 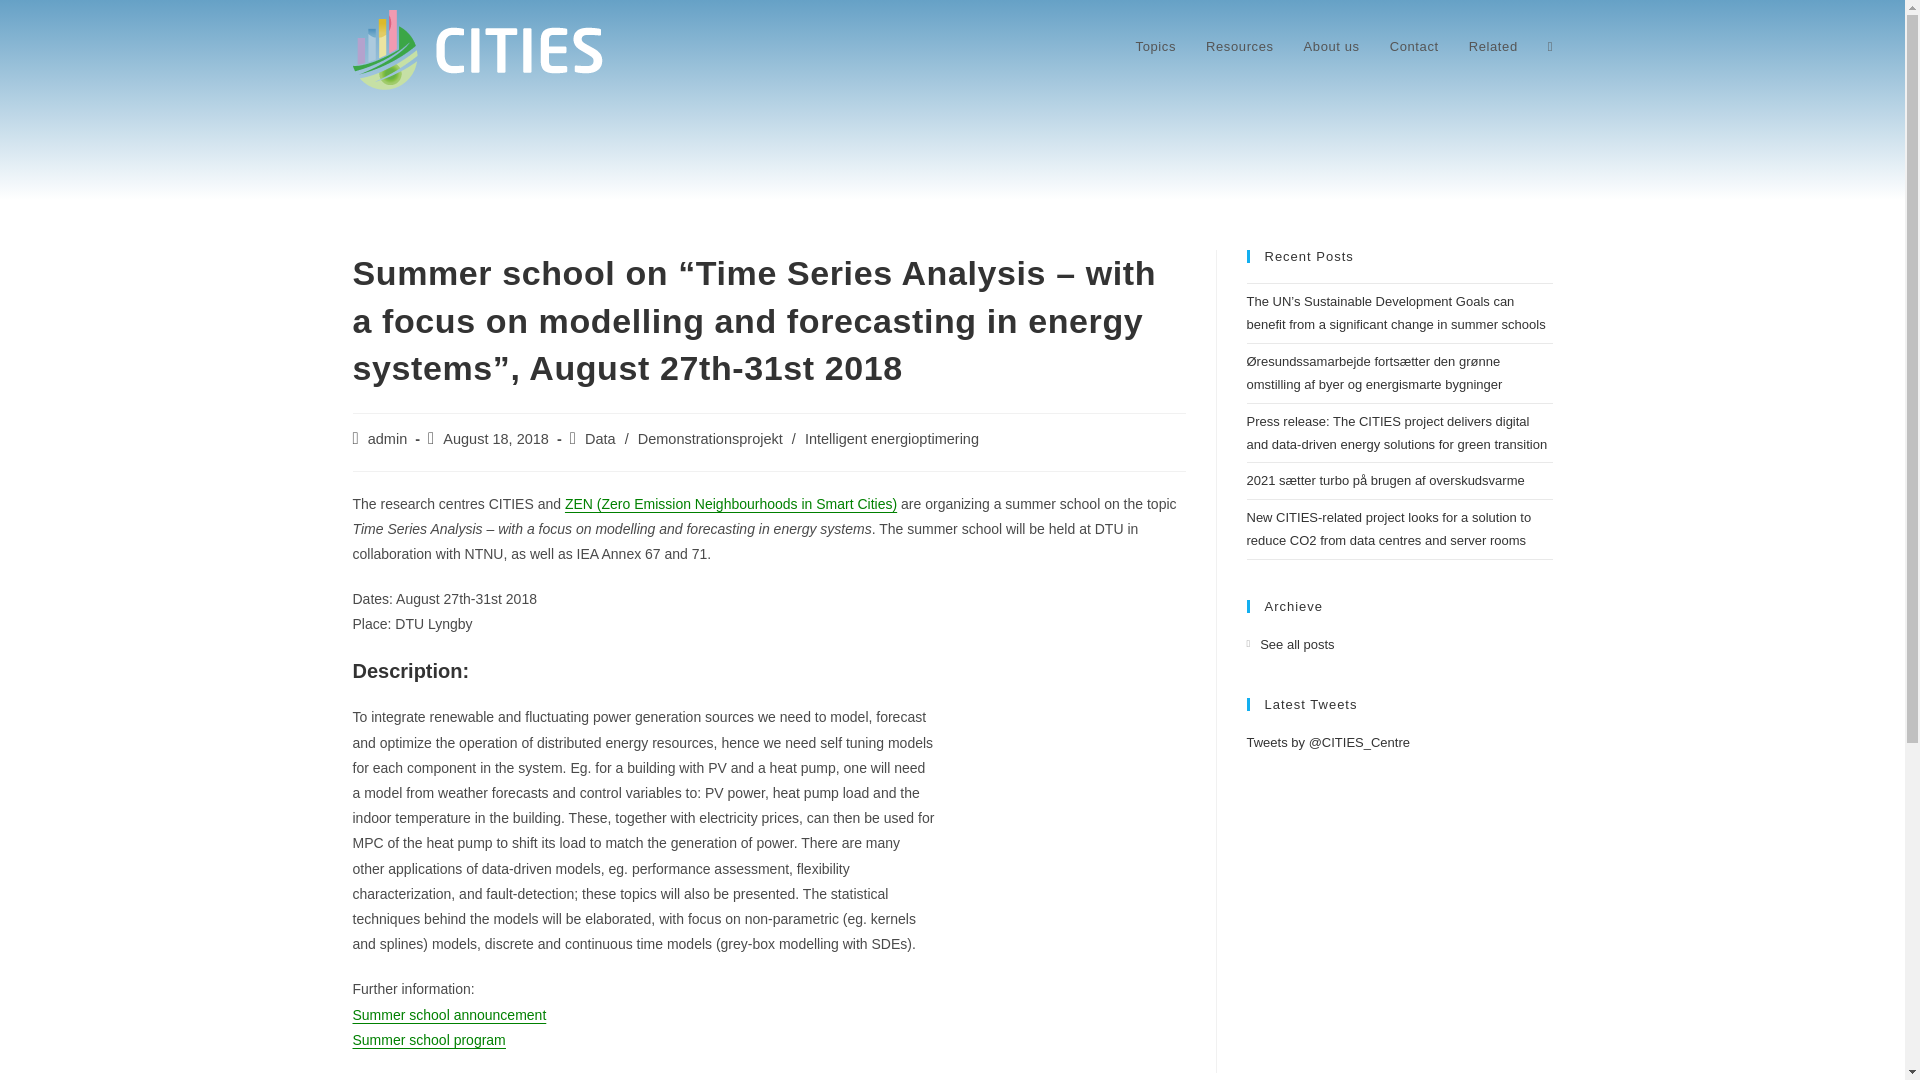 What do you see at coordinates (428, 1040) in the screenshot?
I see `Summer school program` at bounding box center [428, 1040].